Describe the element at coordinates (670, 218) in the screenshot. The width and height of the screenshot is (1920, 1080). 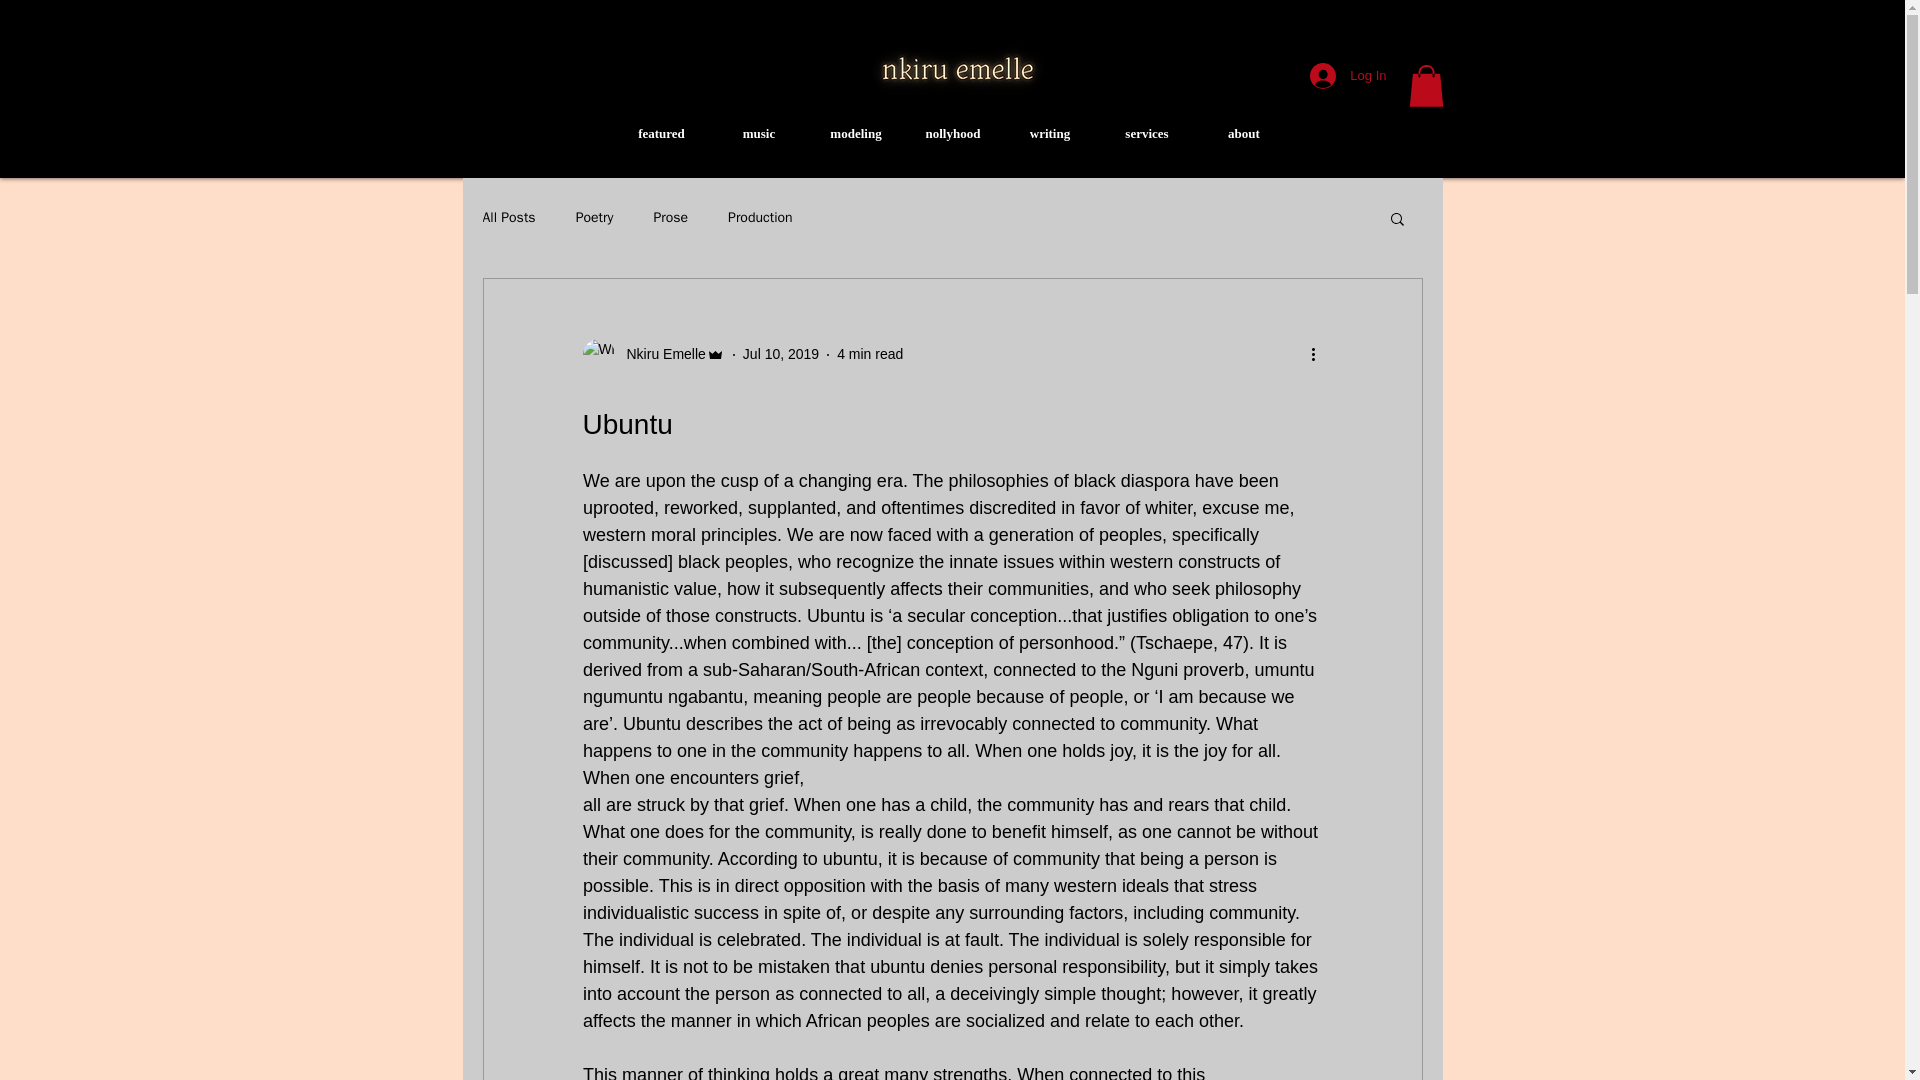
I see `Prose` at that location.